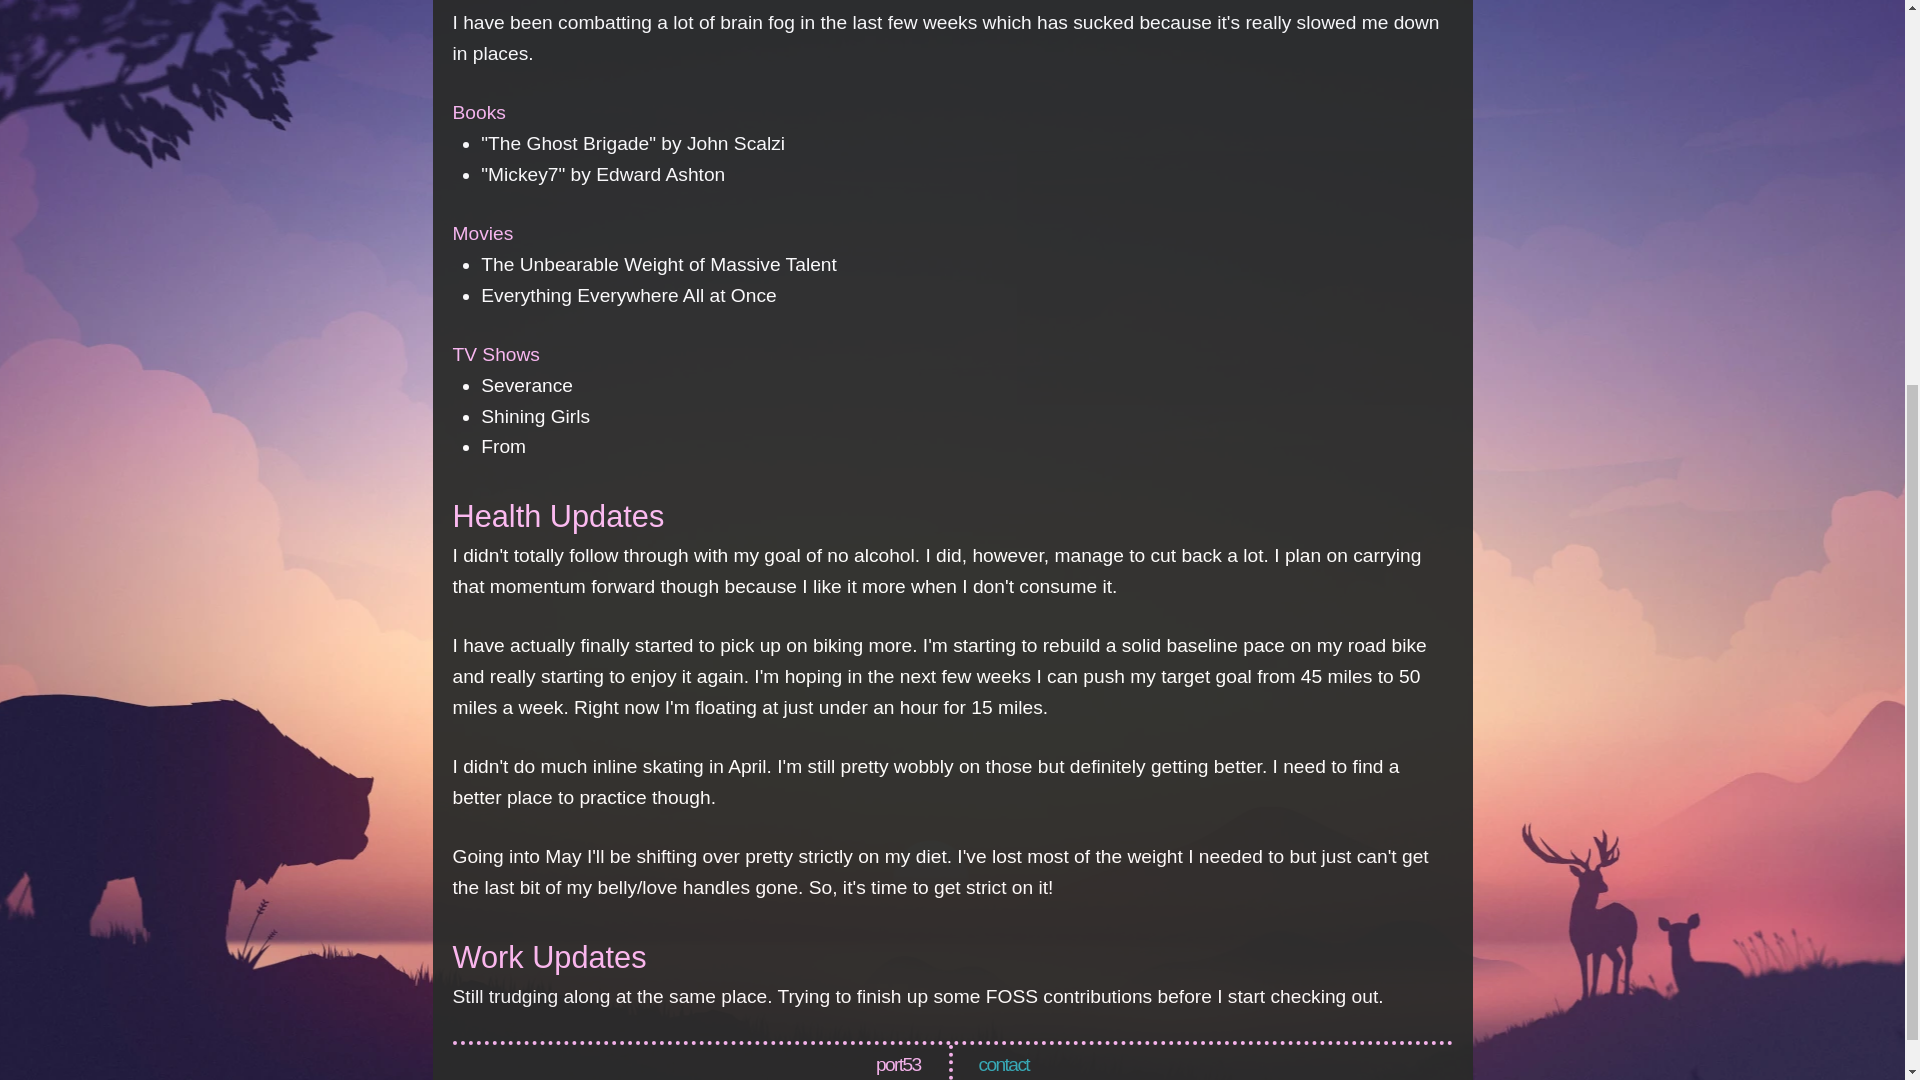 The image size is (1920, 1080). Describe the element at coordinates (1003, 1064) in the screenshot. I see `contact` at that location.